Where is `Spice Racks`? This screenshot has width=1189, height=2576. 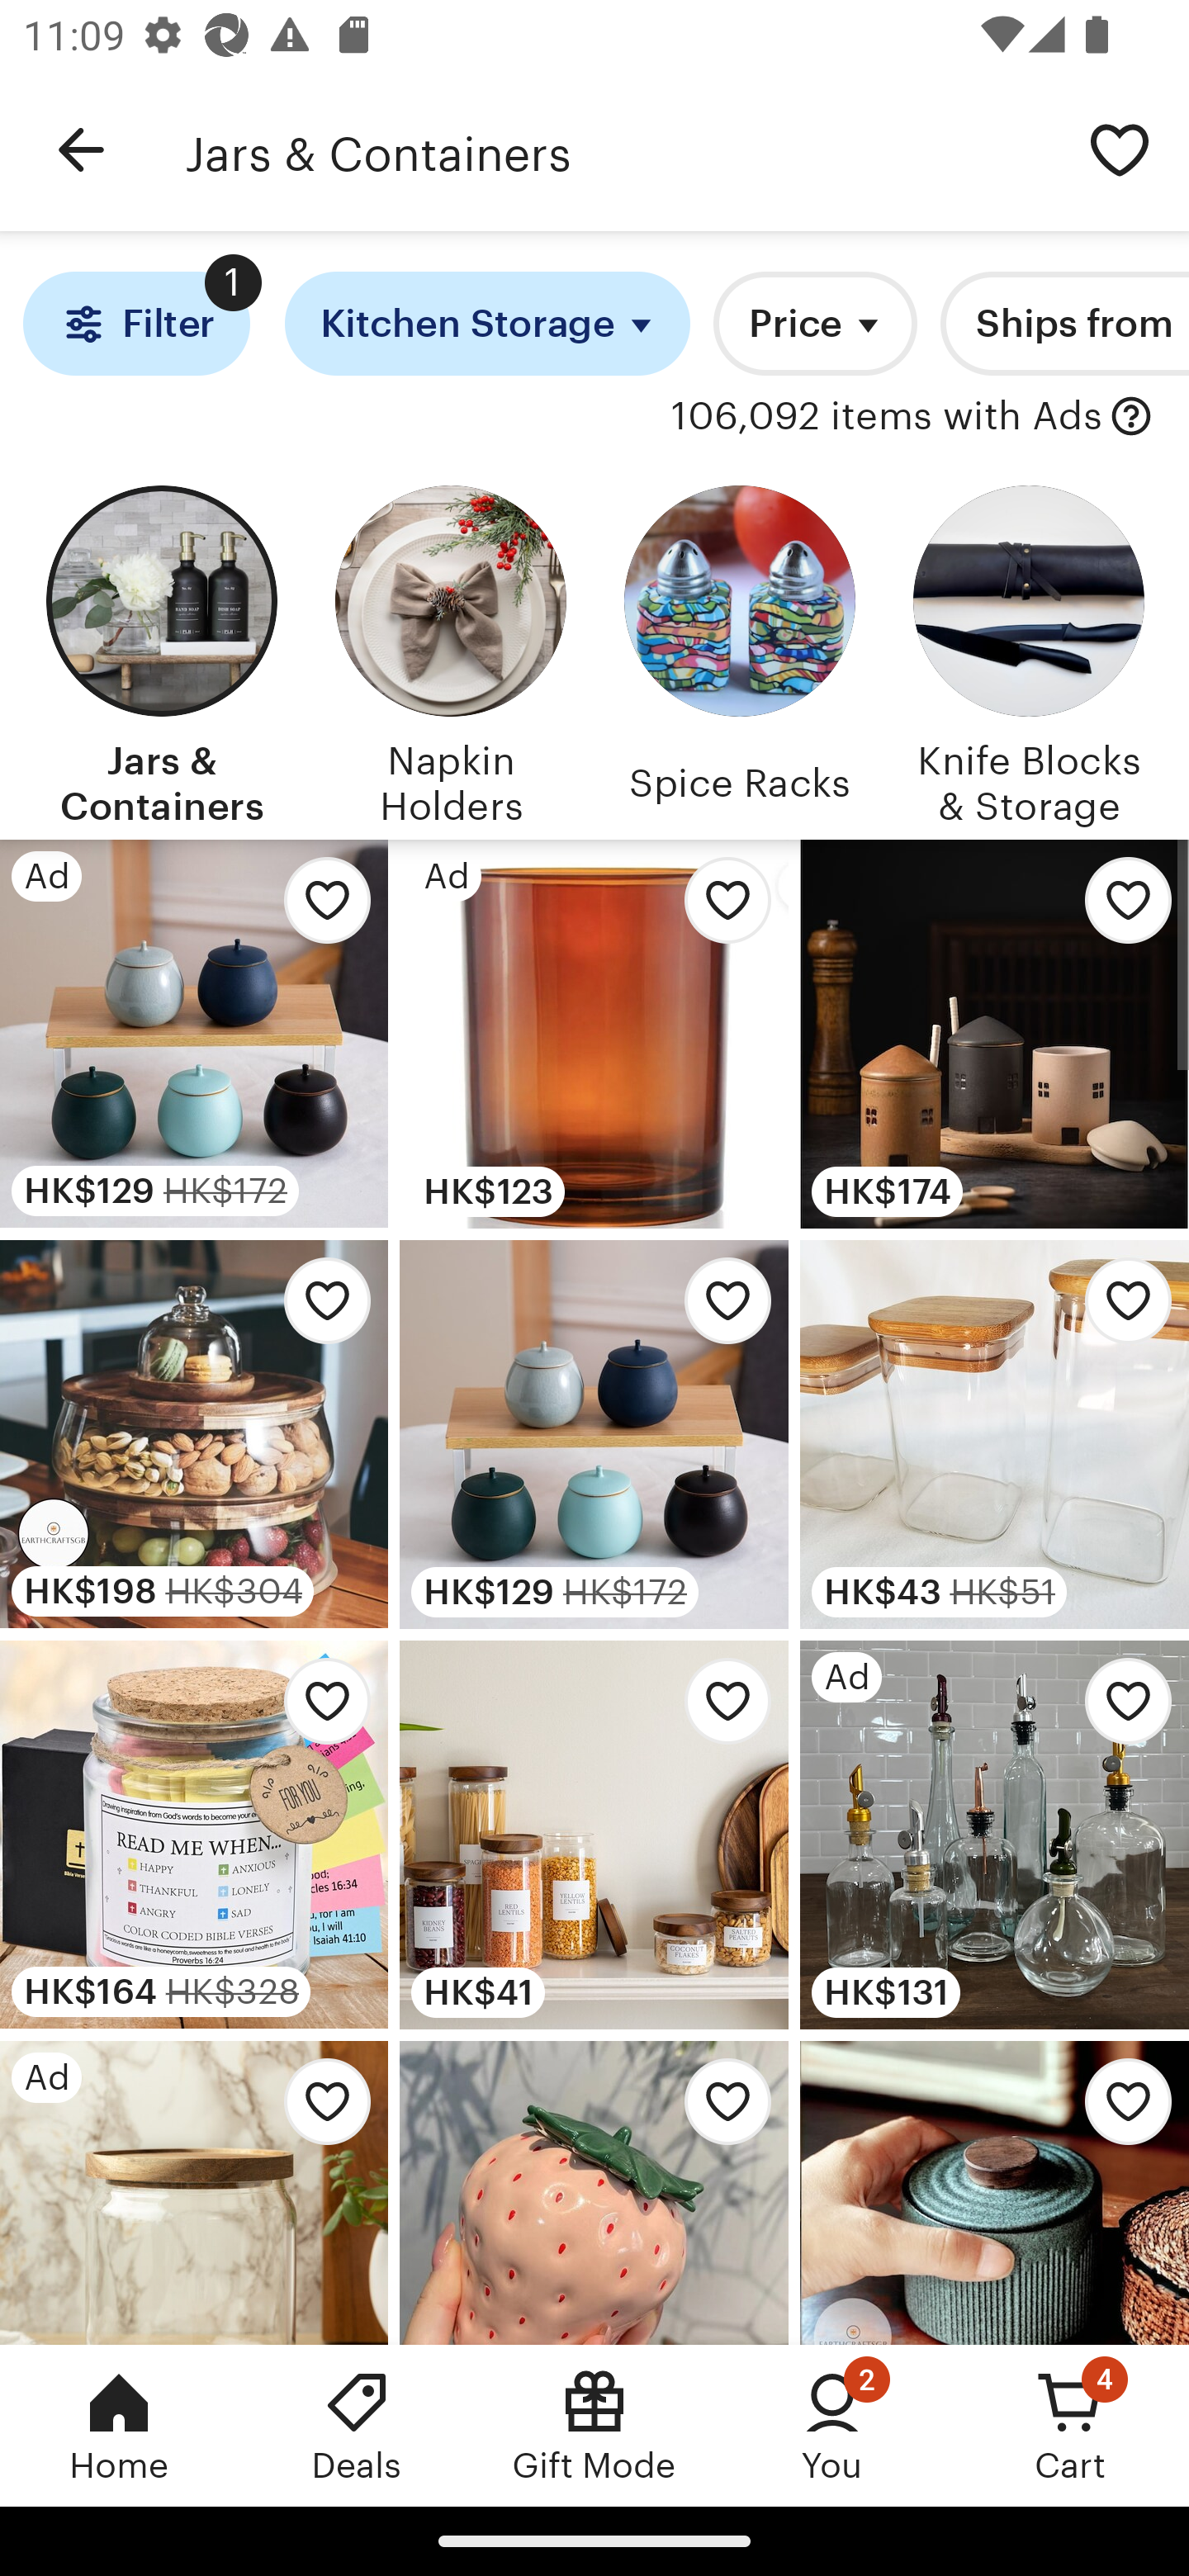
Spice Racks is located at coordinates (739, 651).